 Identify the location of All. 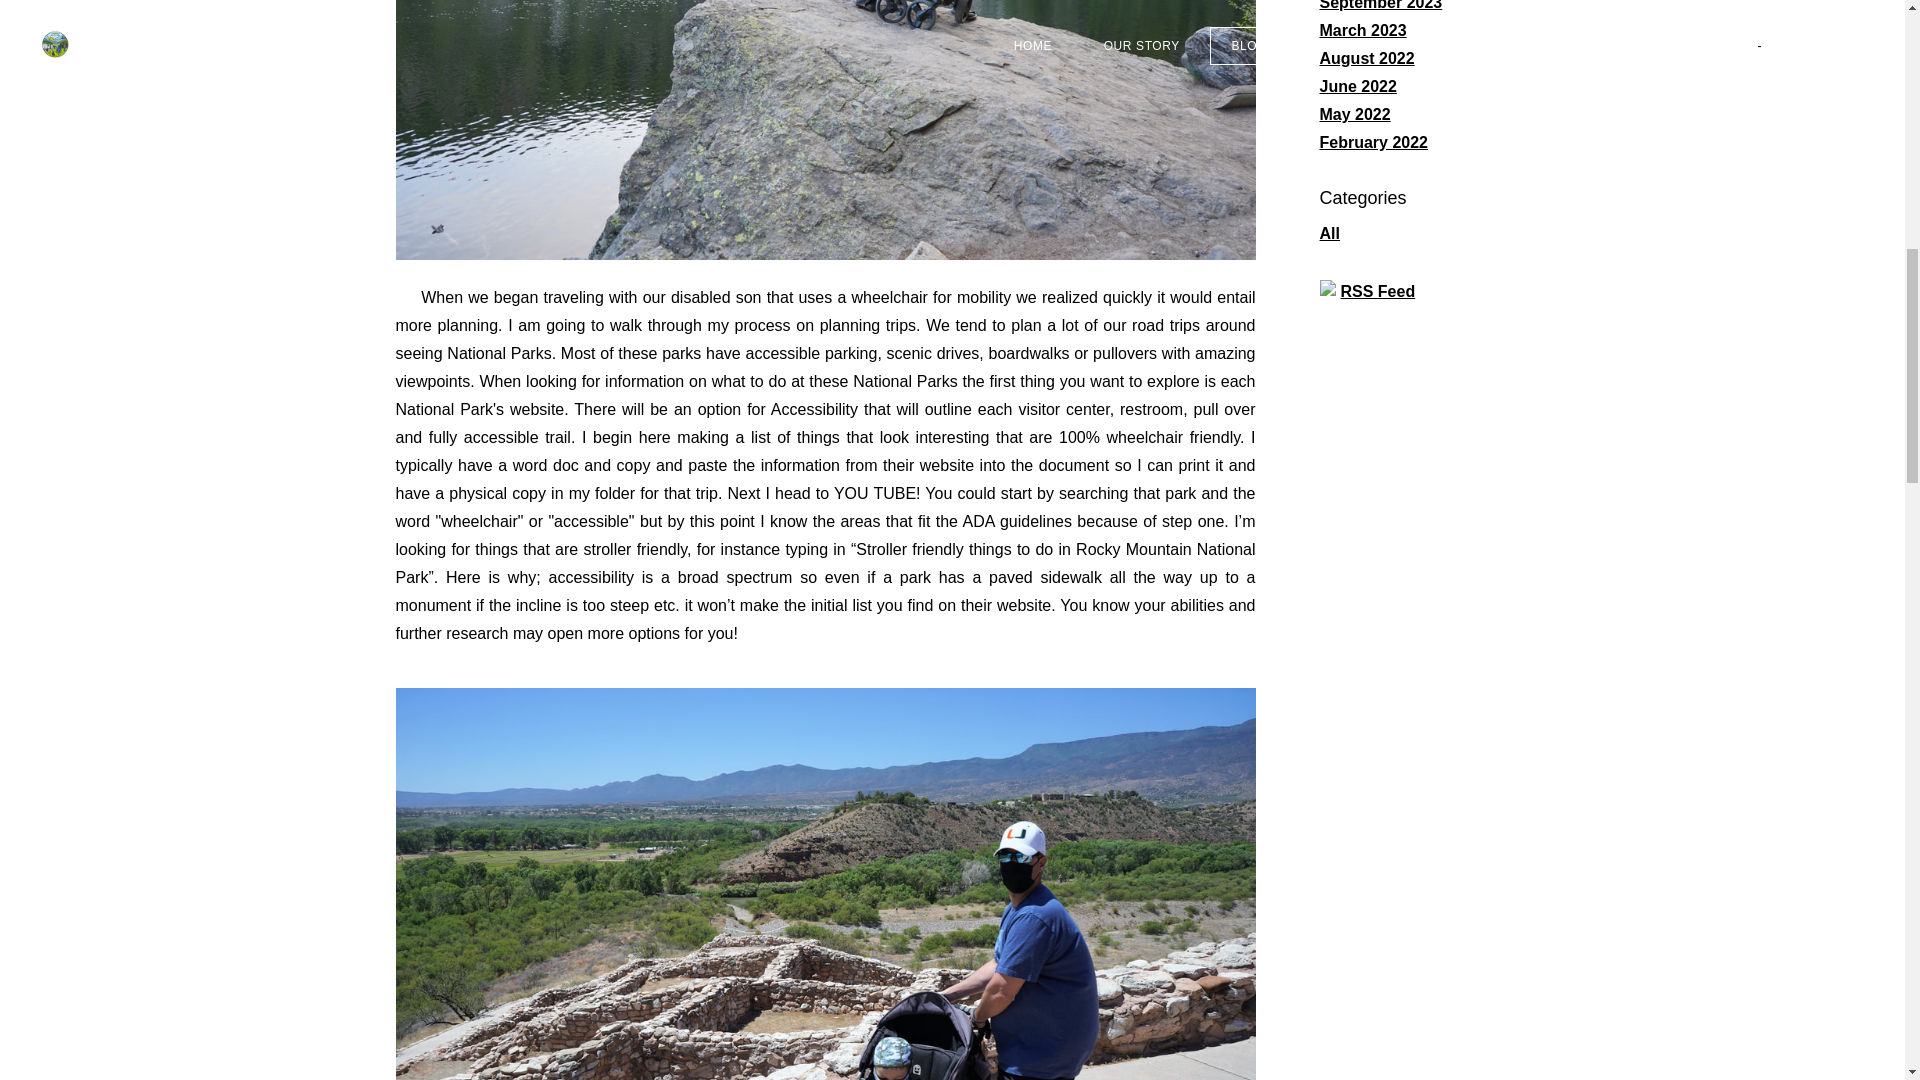
(1330, 232).